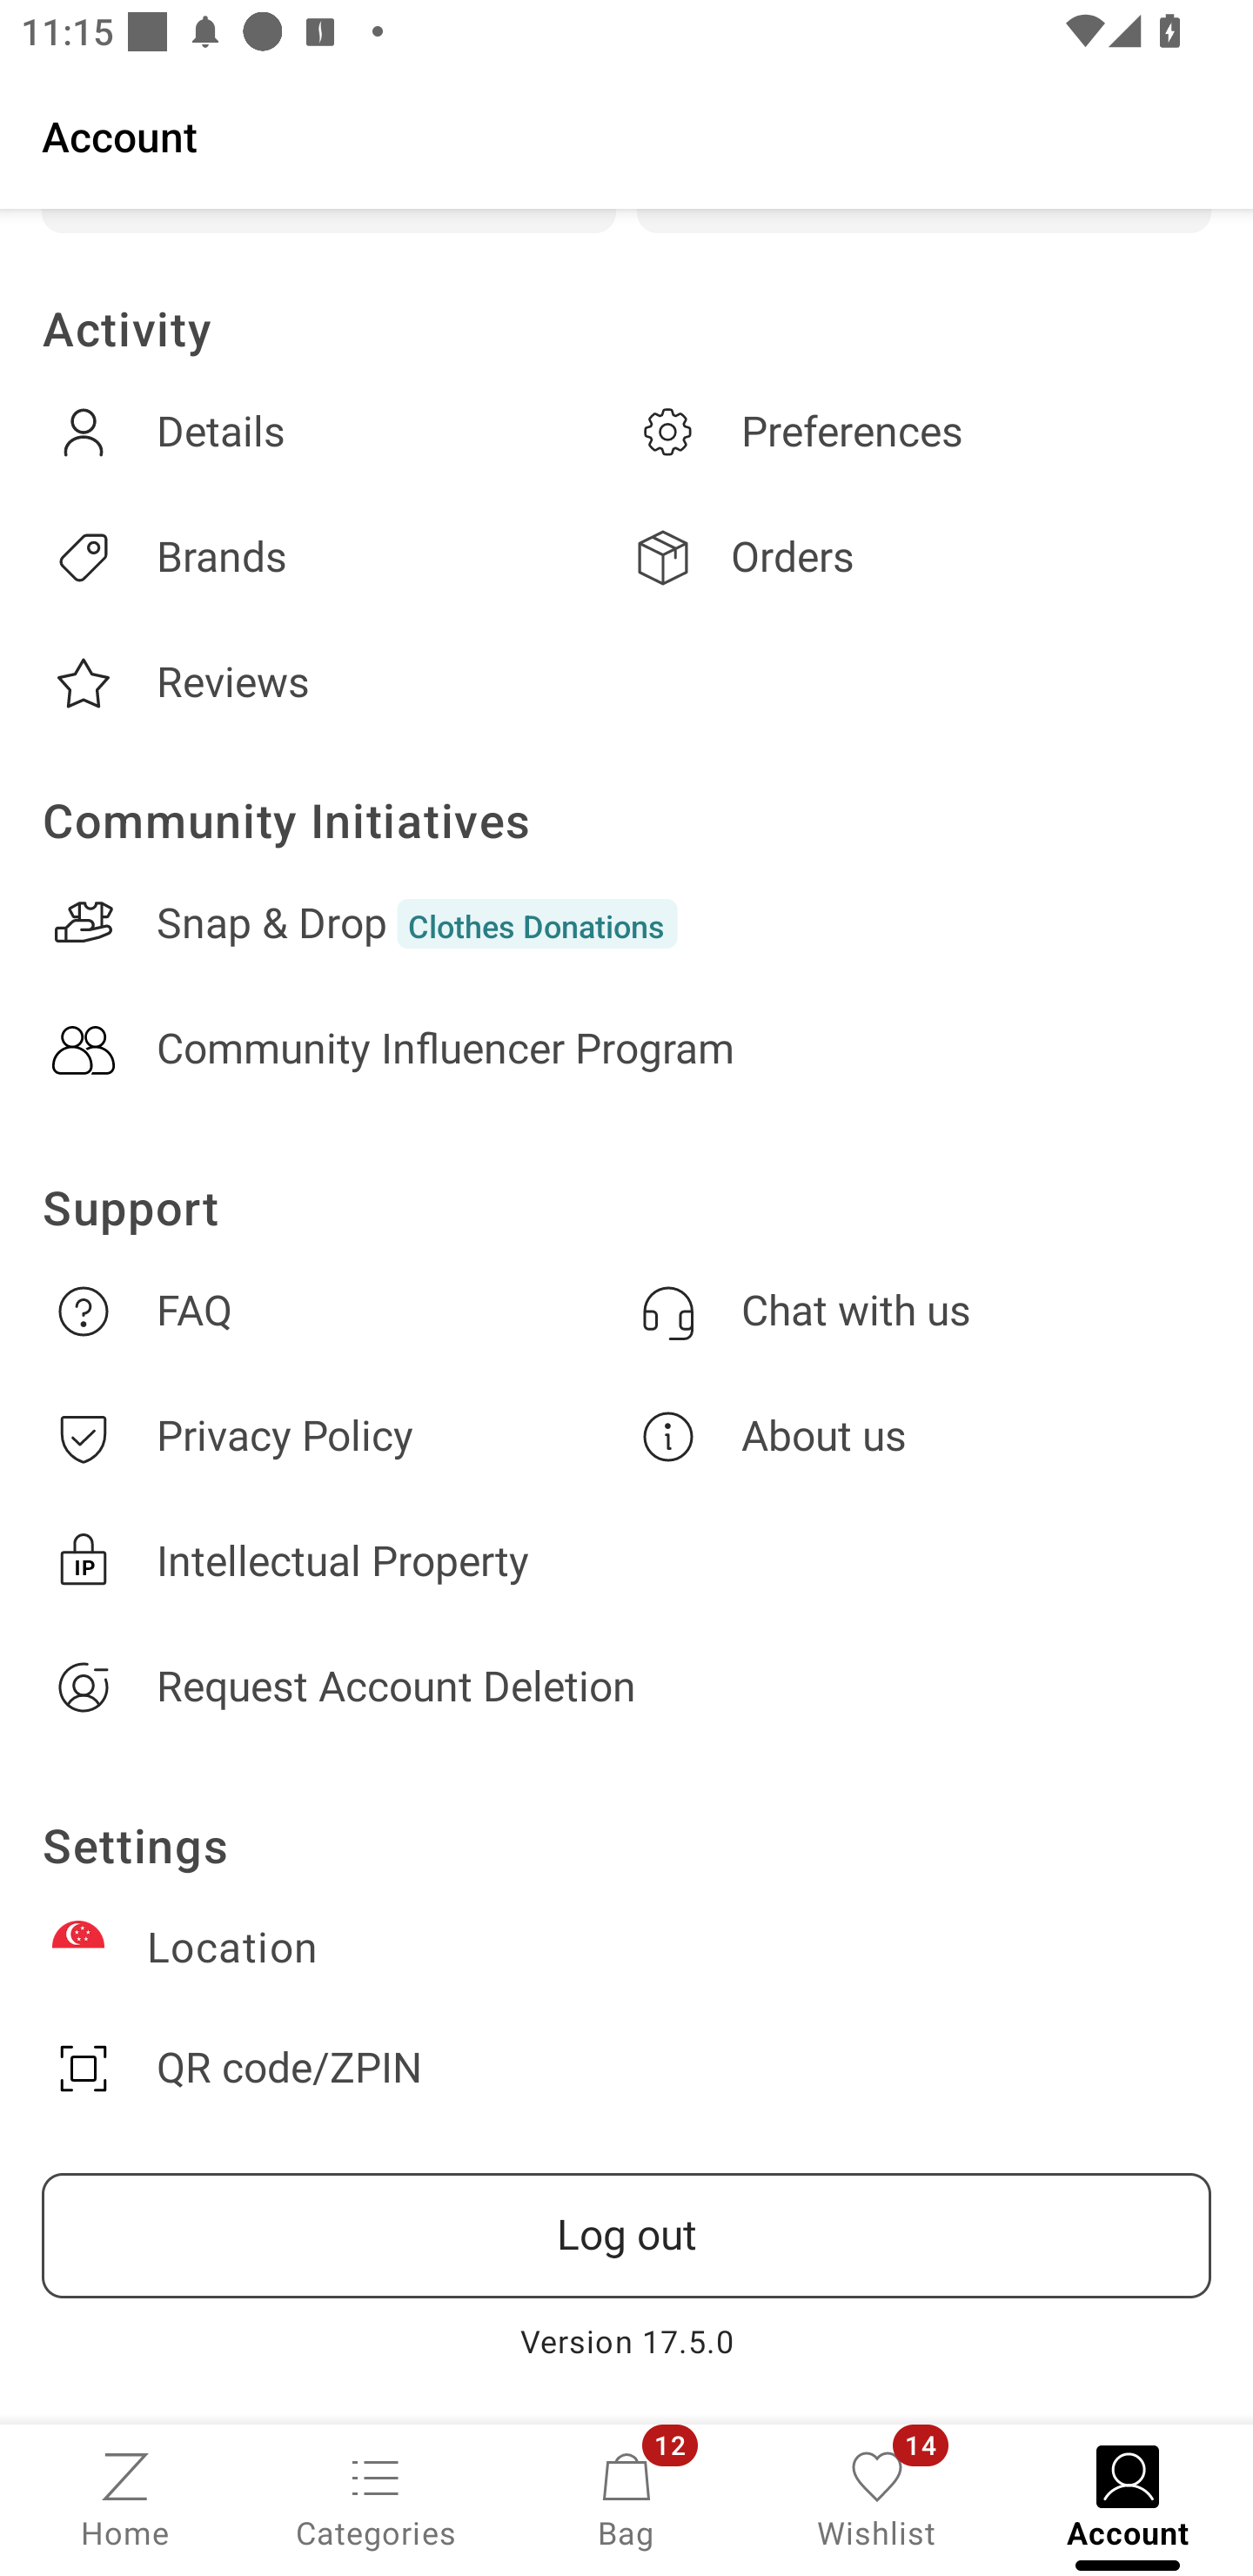 This screenshot has height=2576, width=1253. What do you see at coordinates (877, 2498) in the screenshot?
I see `Wishlist, 14 new notifications Wishlist` at bounding box center [877, 2498].